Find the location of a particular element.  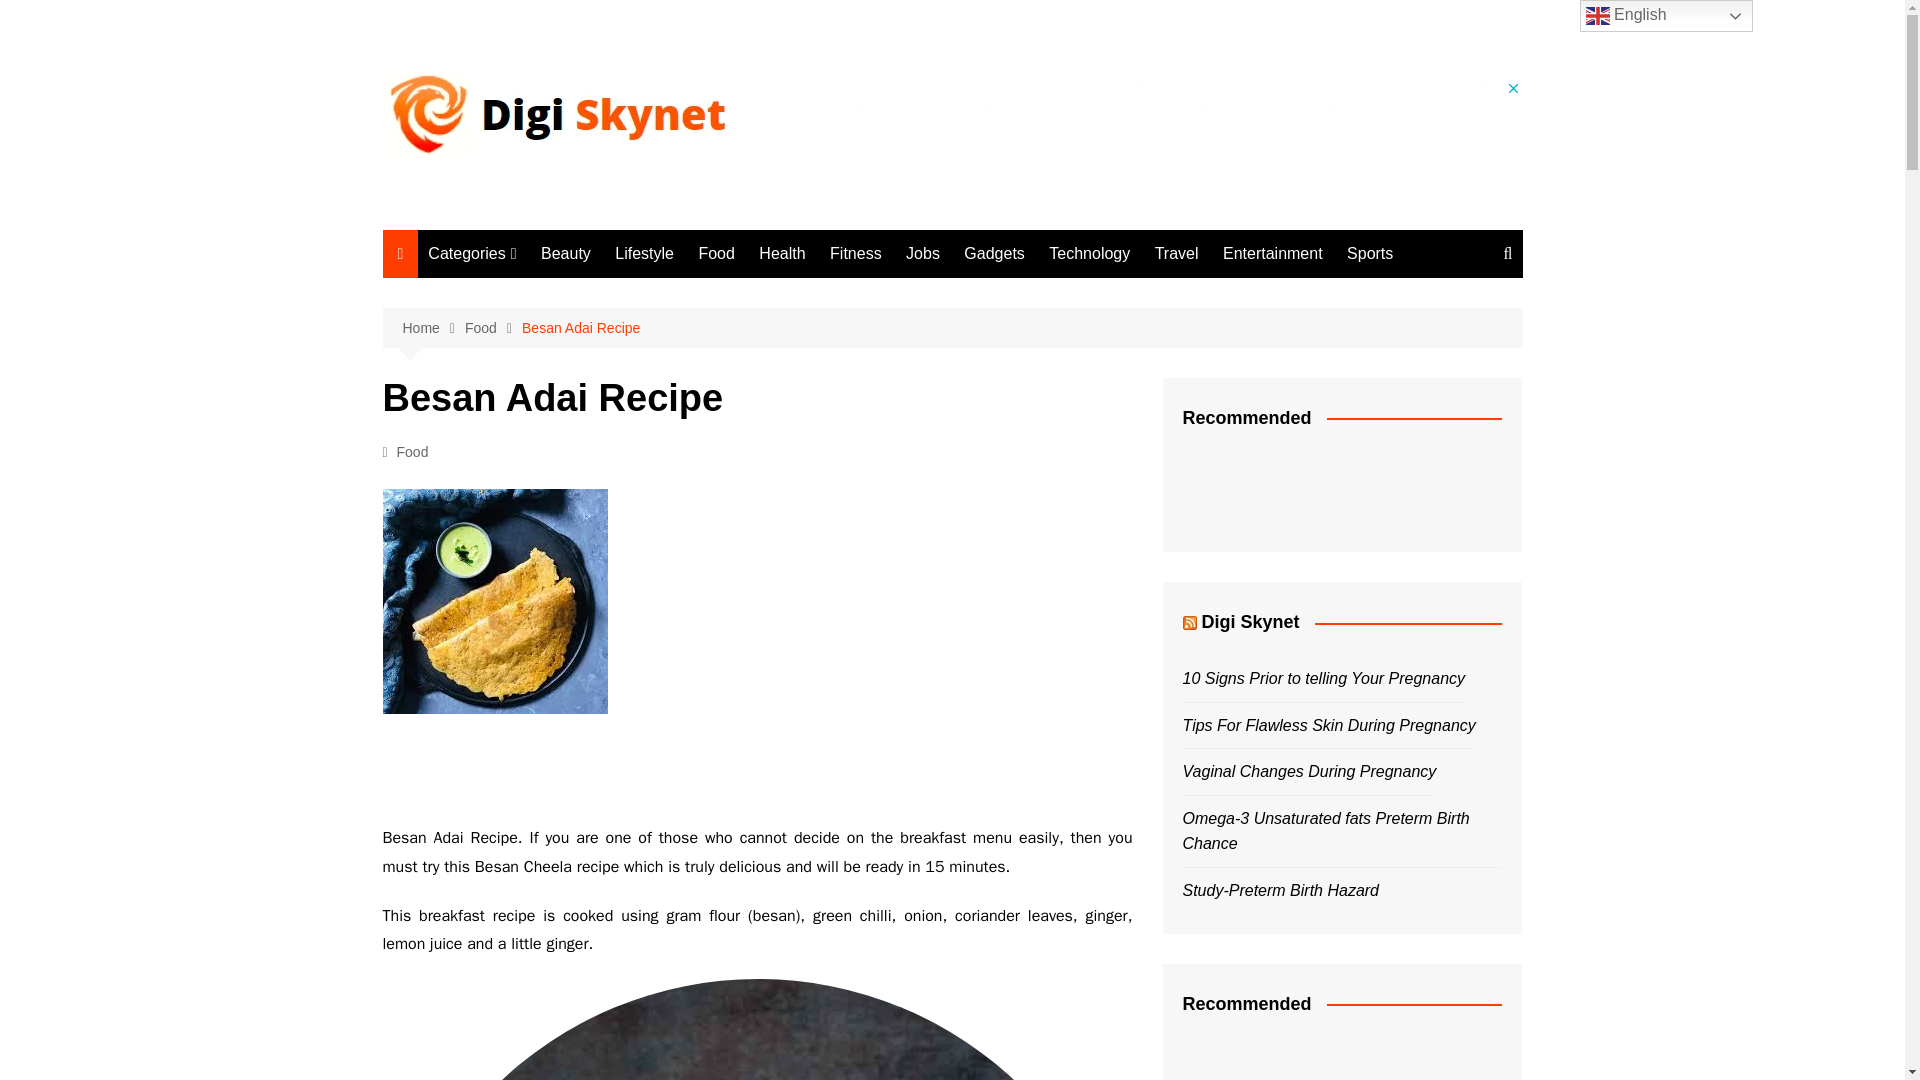

Jobs is located at coordinates (923, 254).